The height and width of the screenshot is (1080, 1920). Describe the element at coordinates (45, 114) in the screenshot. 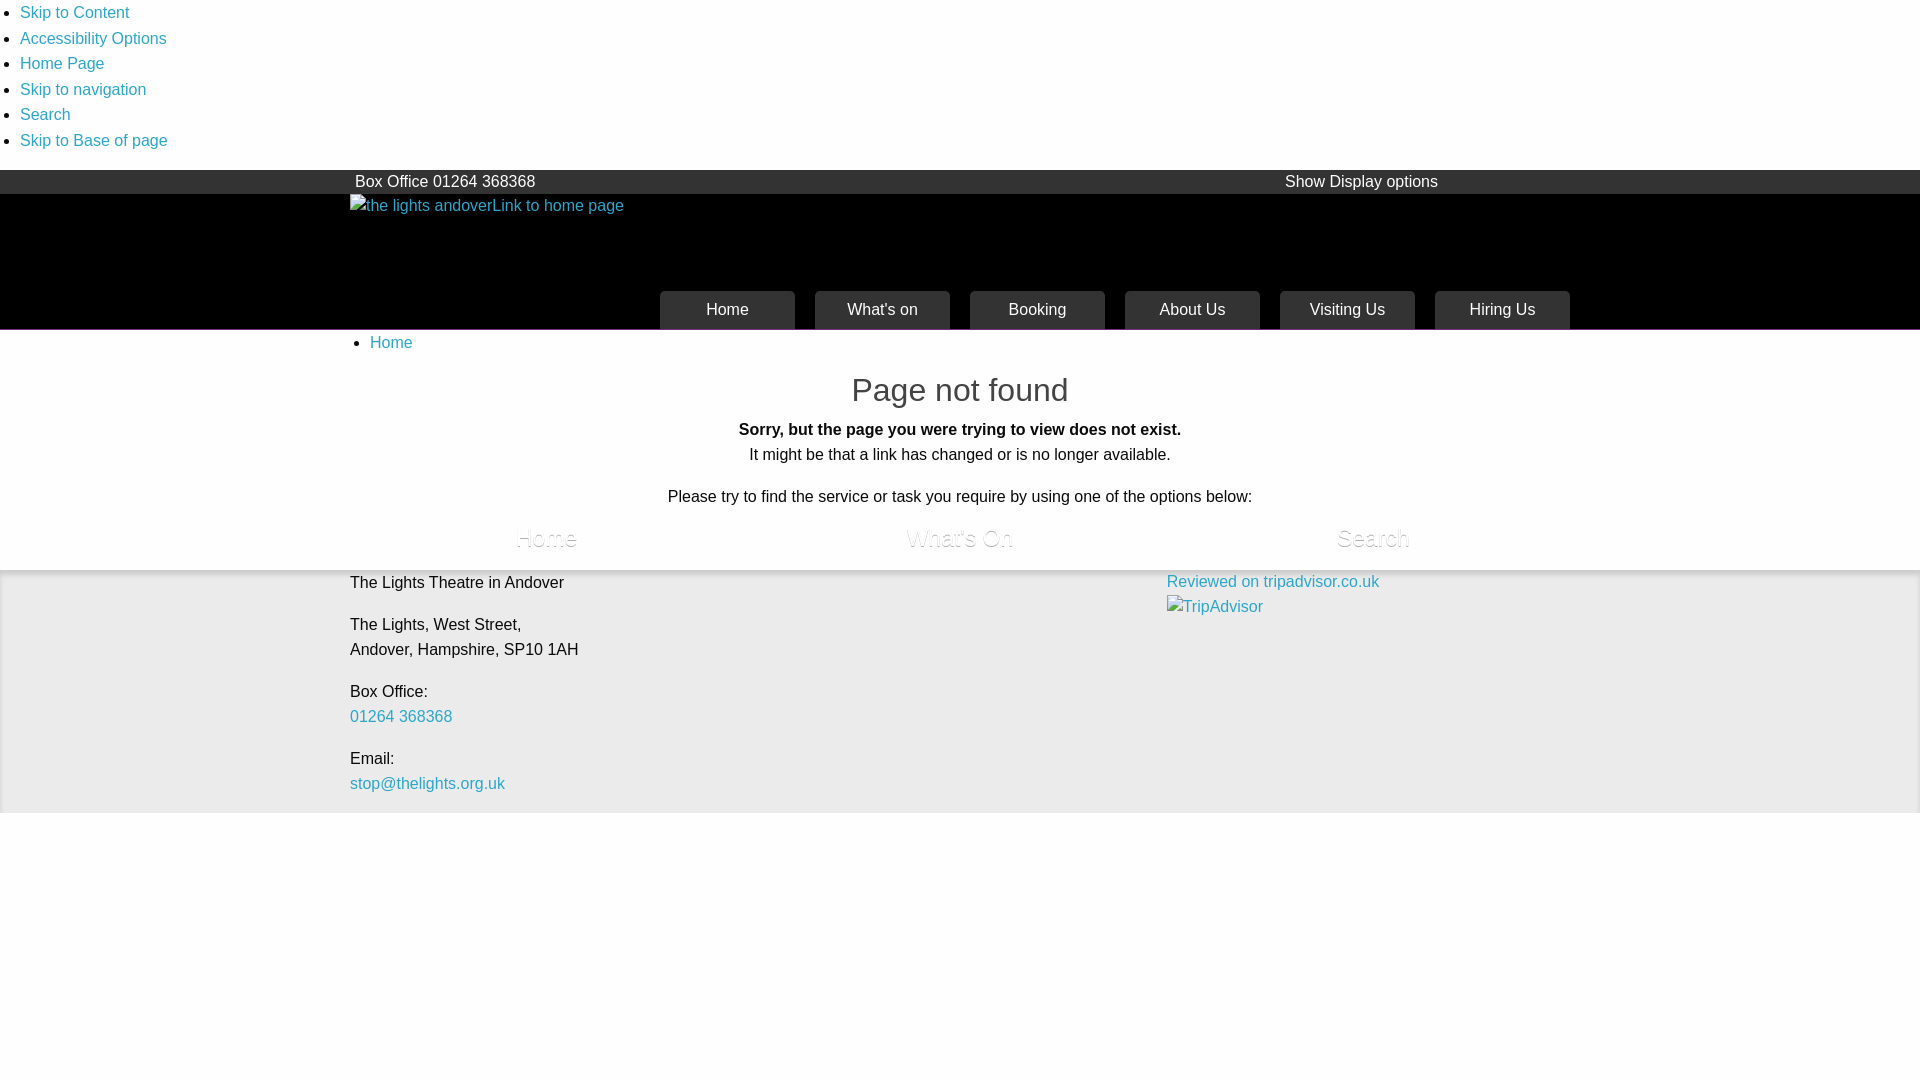

I see `Search` at that location.